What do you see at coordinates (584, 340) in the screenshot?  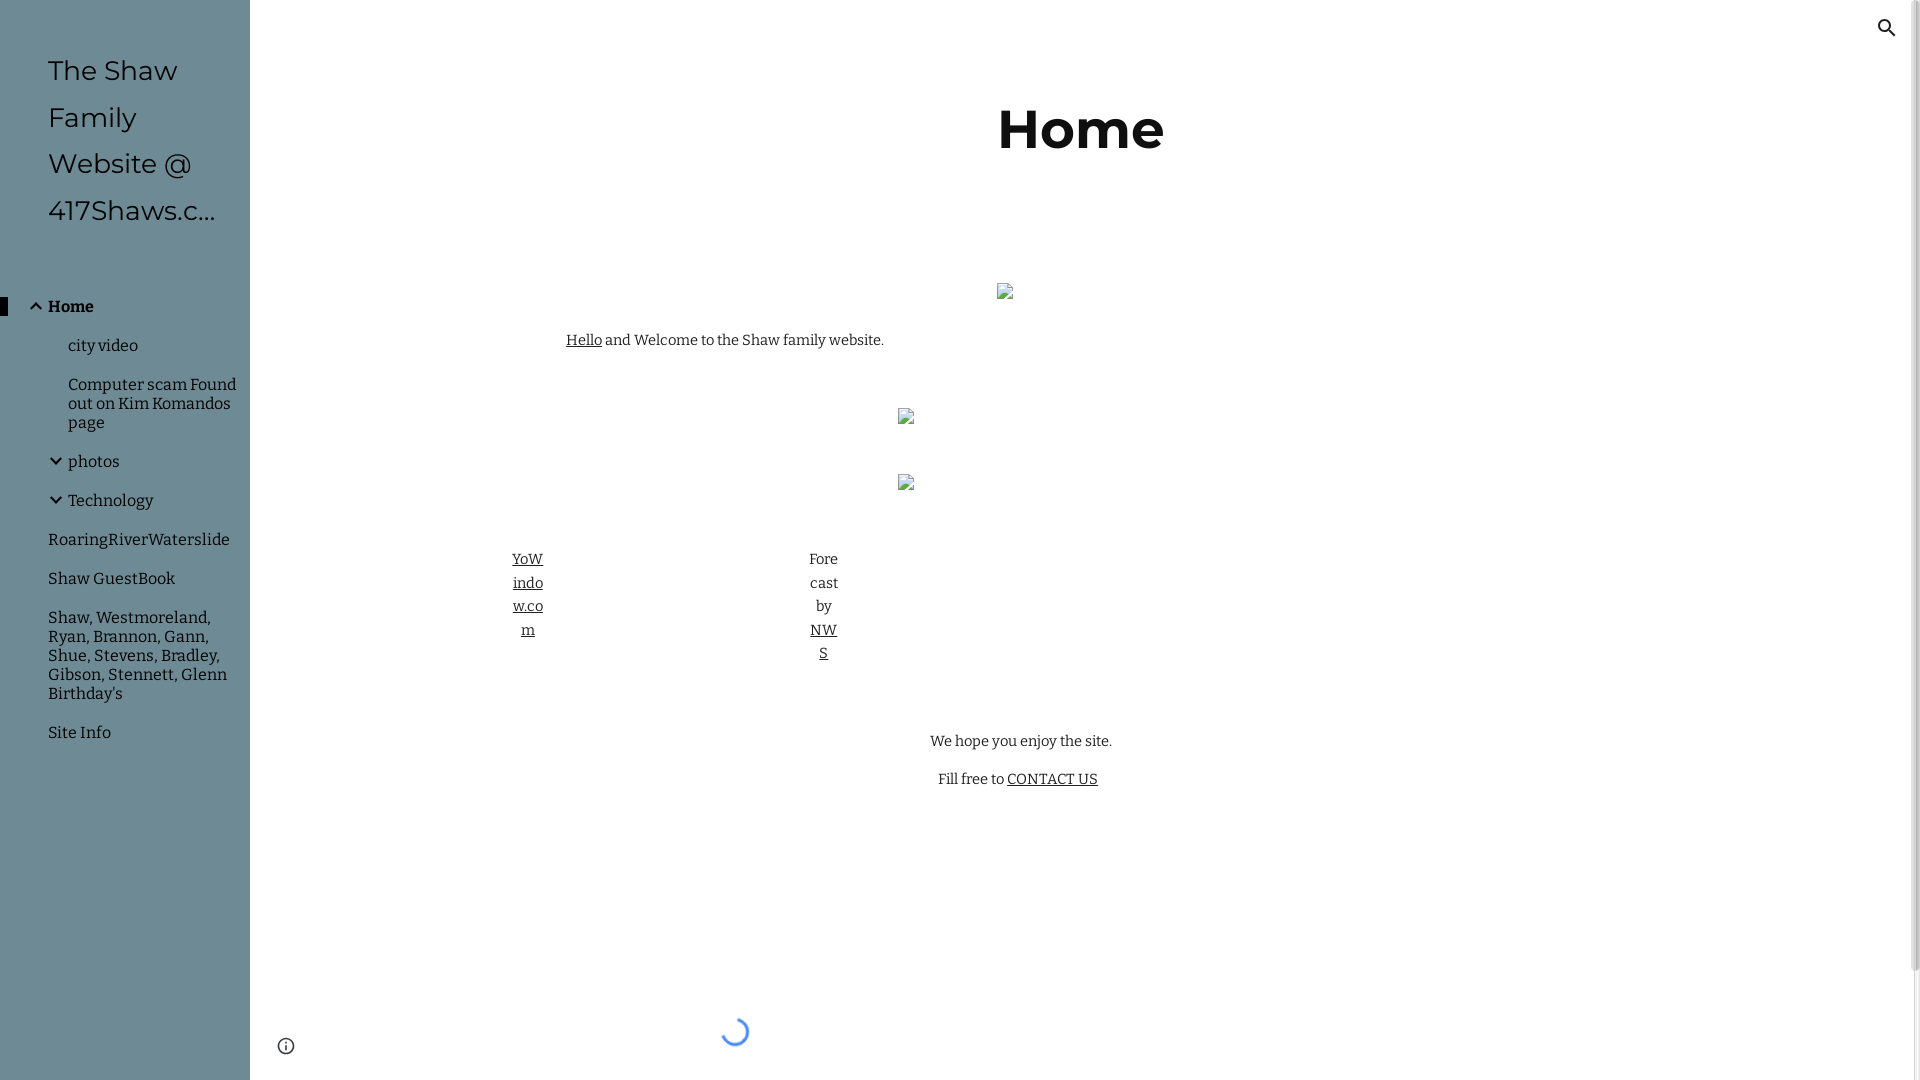 I see `Hello` at bounding box center [584, 340].